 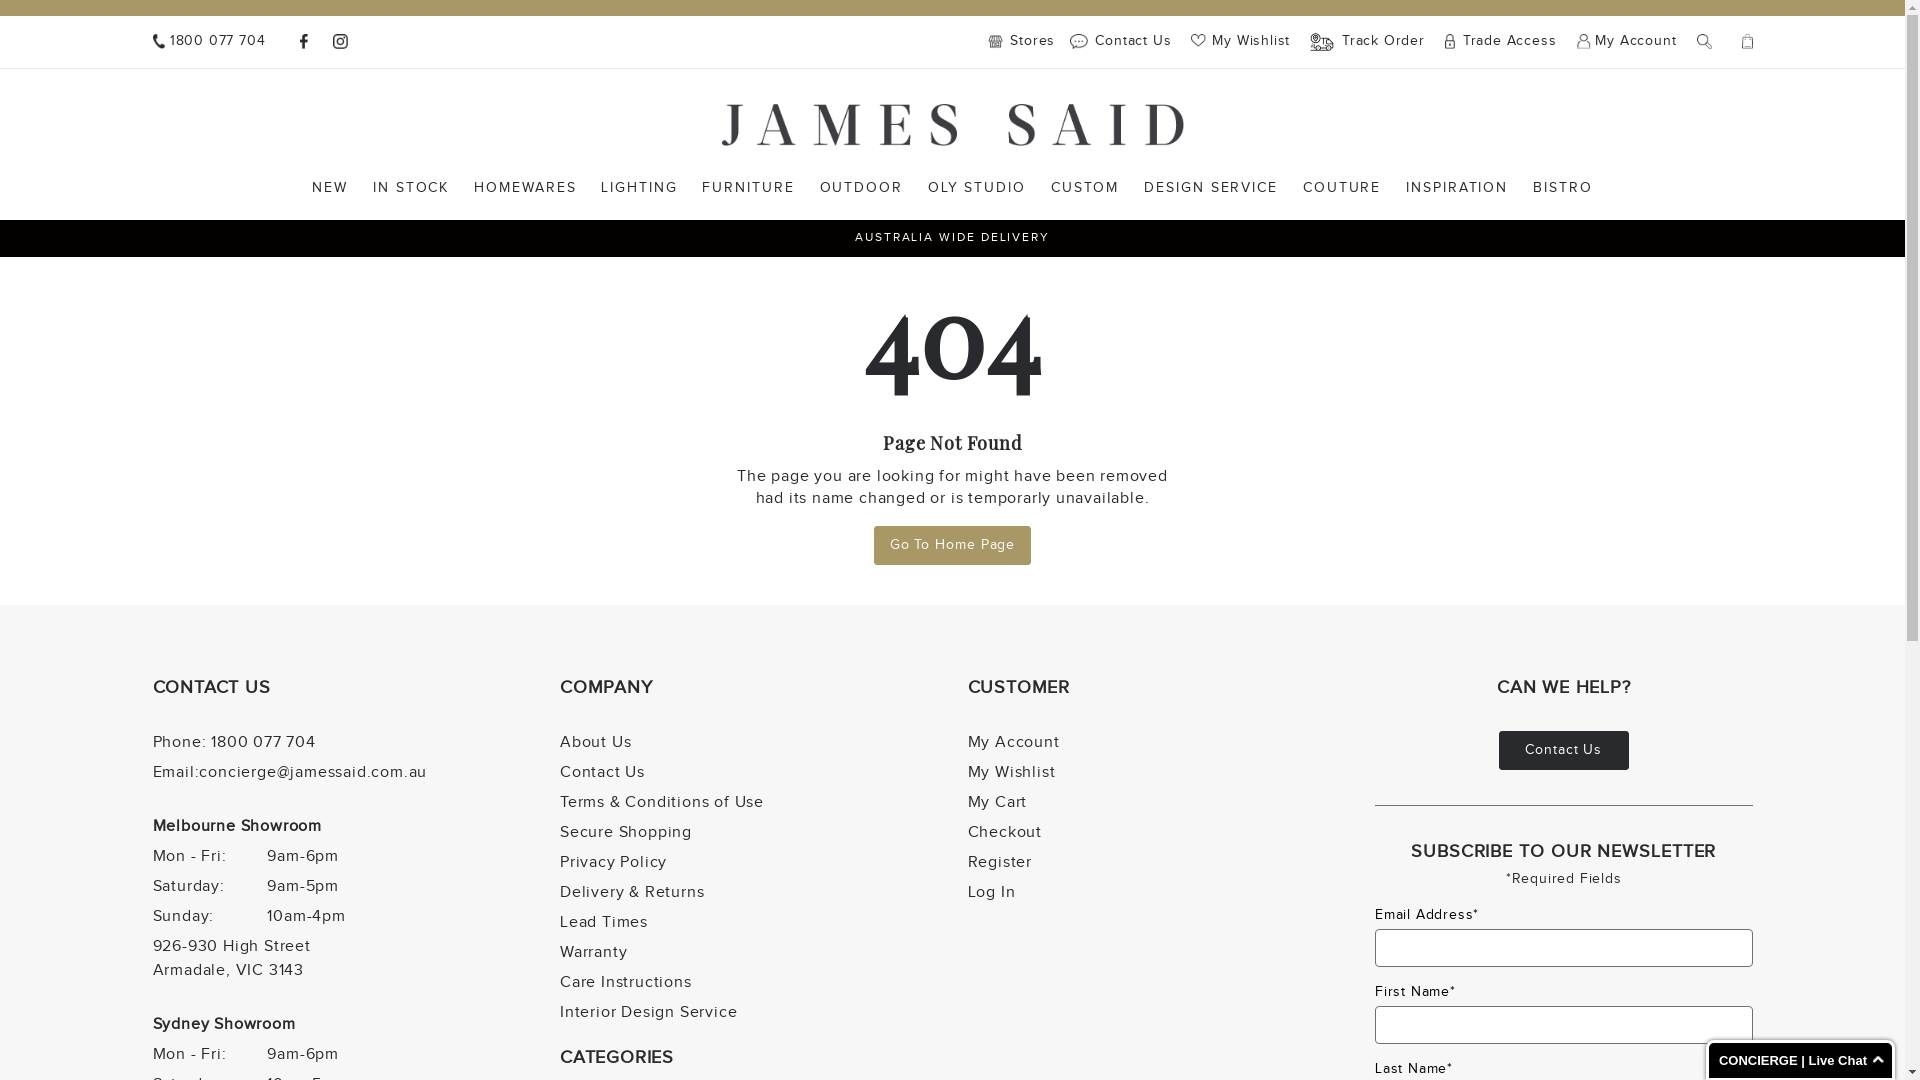 What do you see at coordinates (626, 982) in the screenshot?
I see `Care Instructions` at bounding box center [626, 982].